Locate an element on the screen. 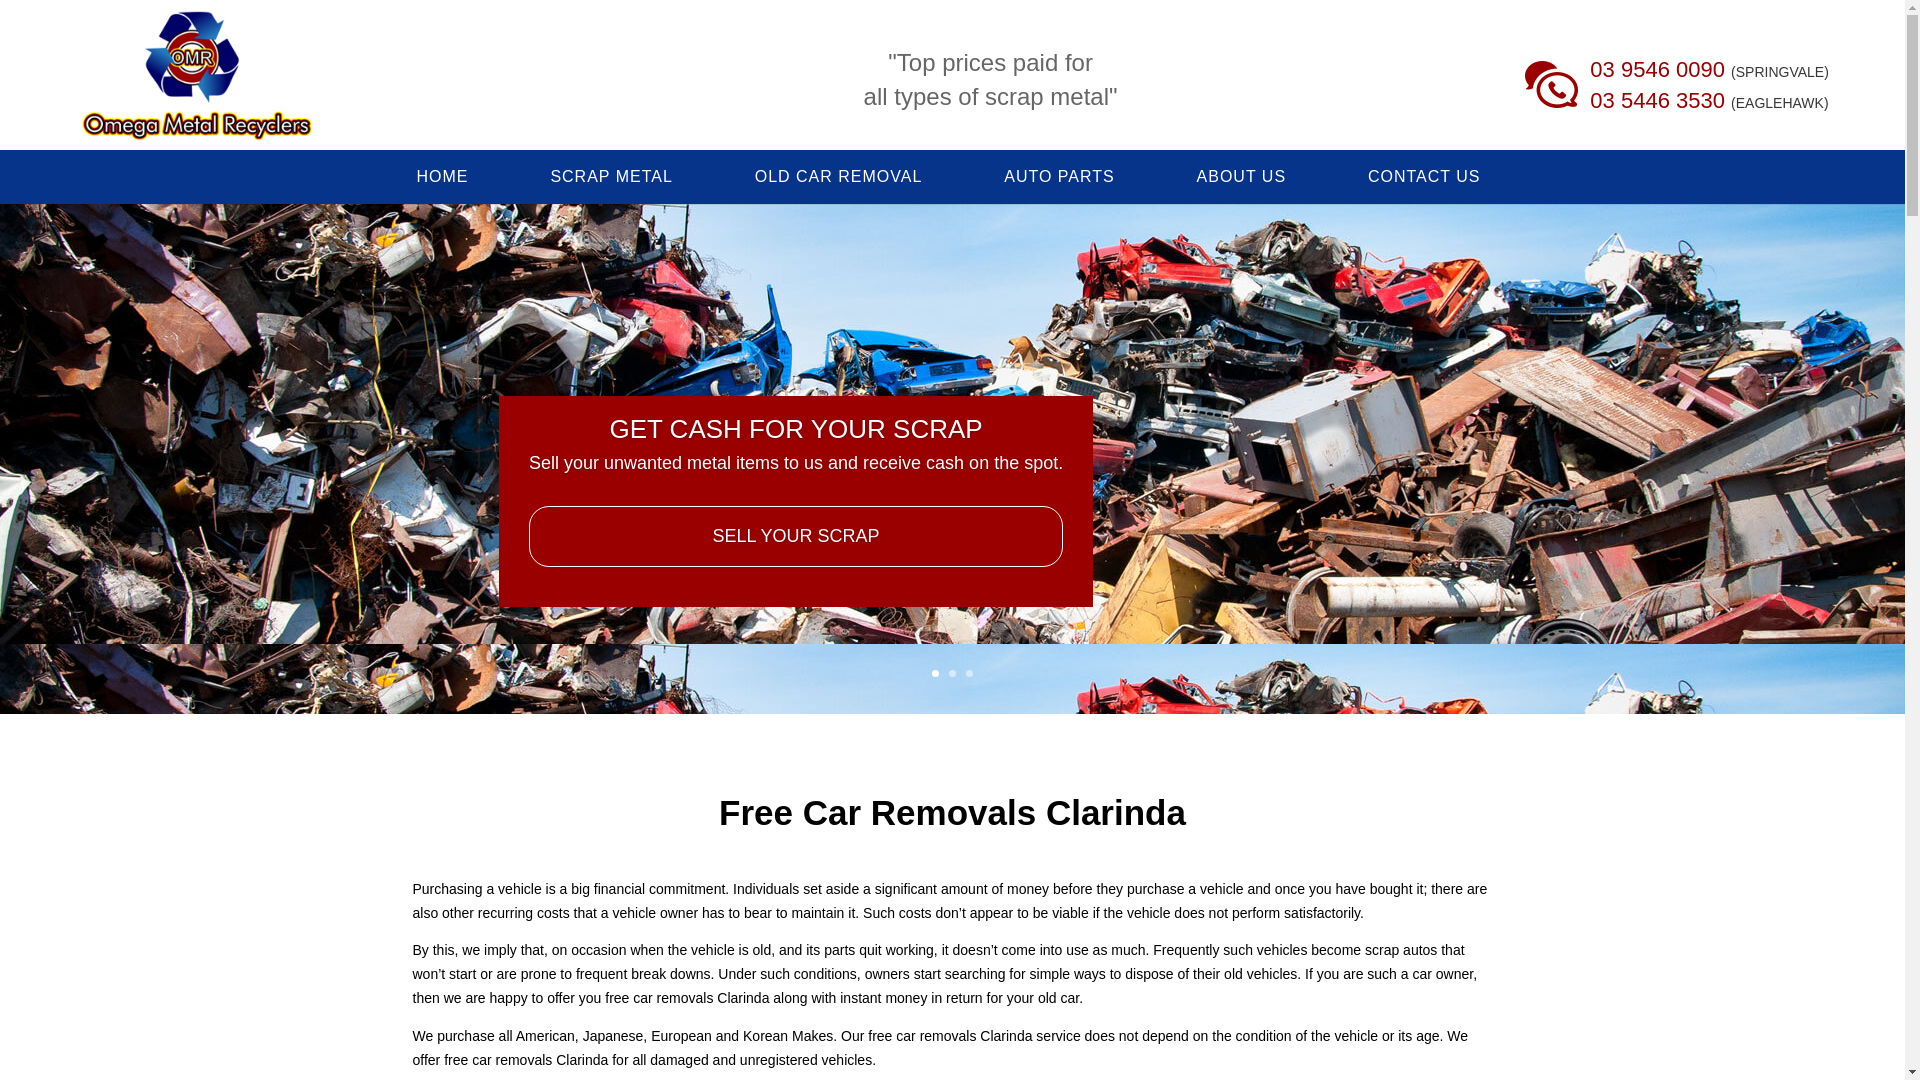 This screenshot has width=1920, height=1080. SCRAP METAL is located at coordinates (611, 177).